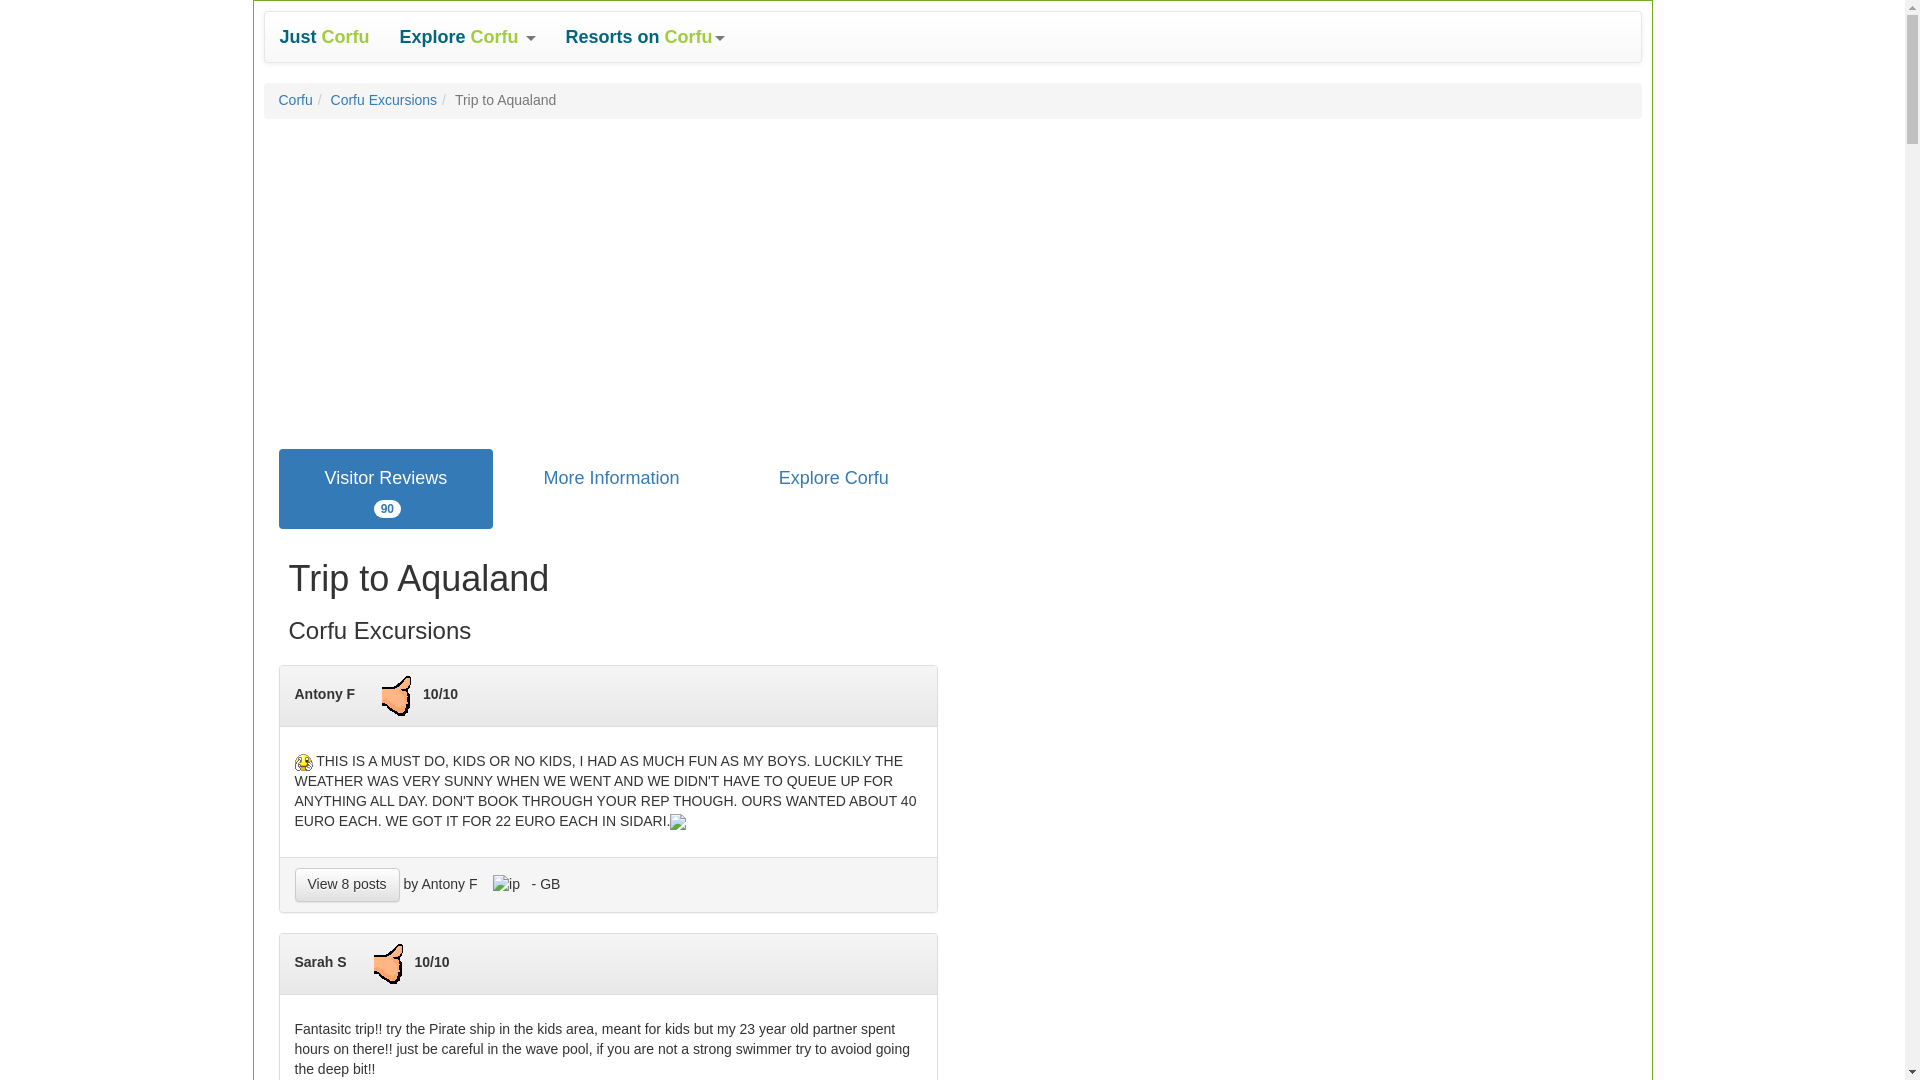 The height and width of the screenshot is (1080, 1920). What do you see at coordinates (834, 478) in the screenshot?
I see `Explore Corfu` at bounding box center [834, 478].